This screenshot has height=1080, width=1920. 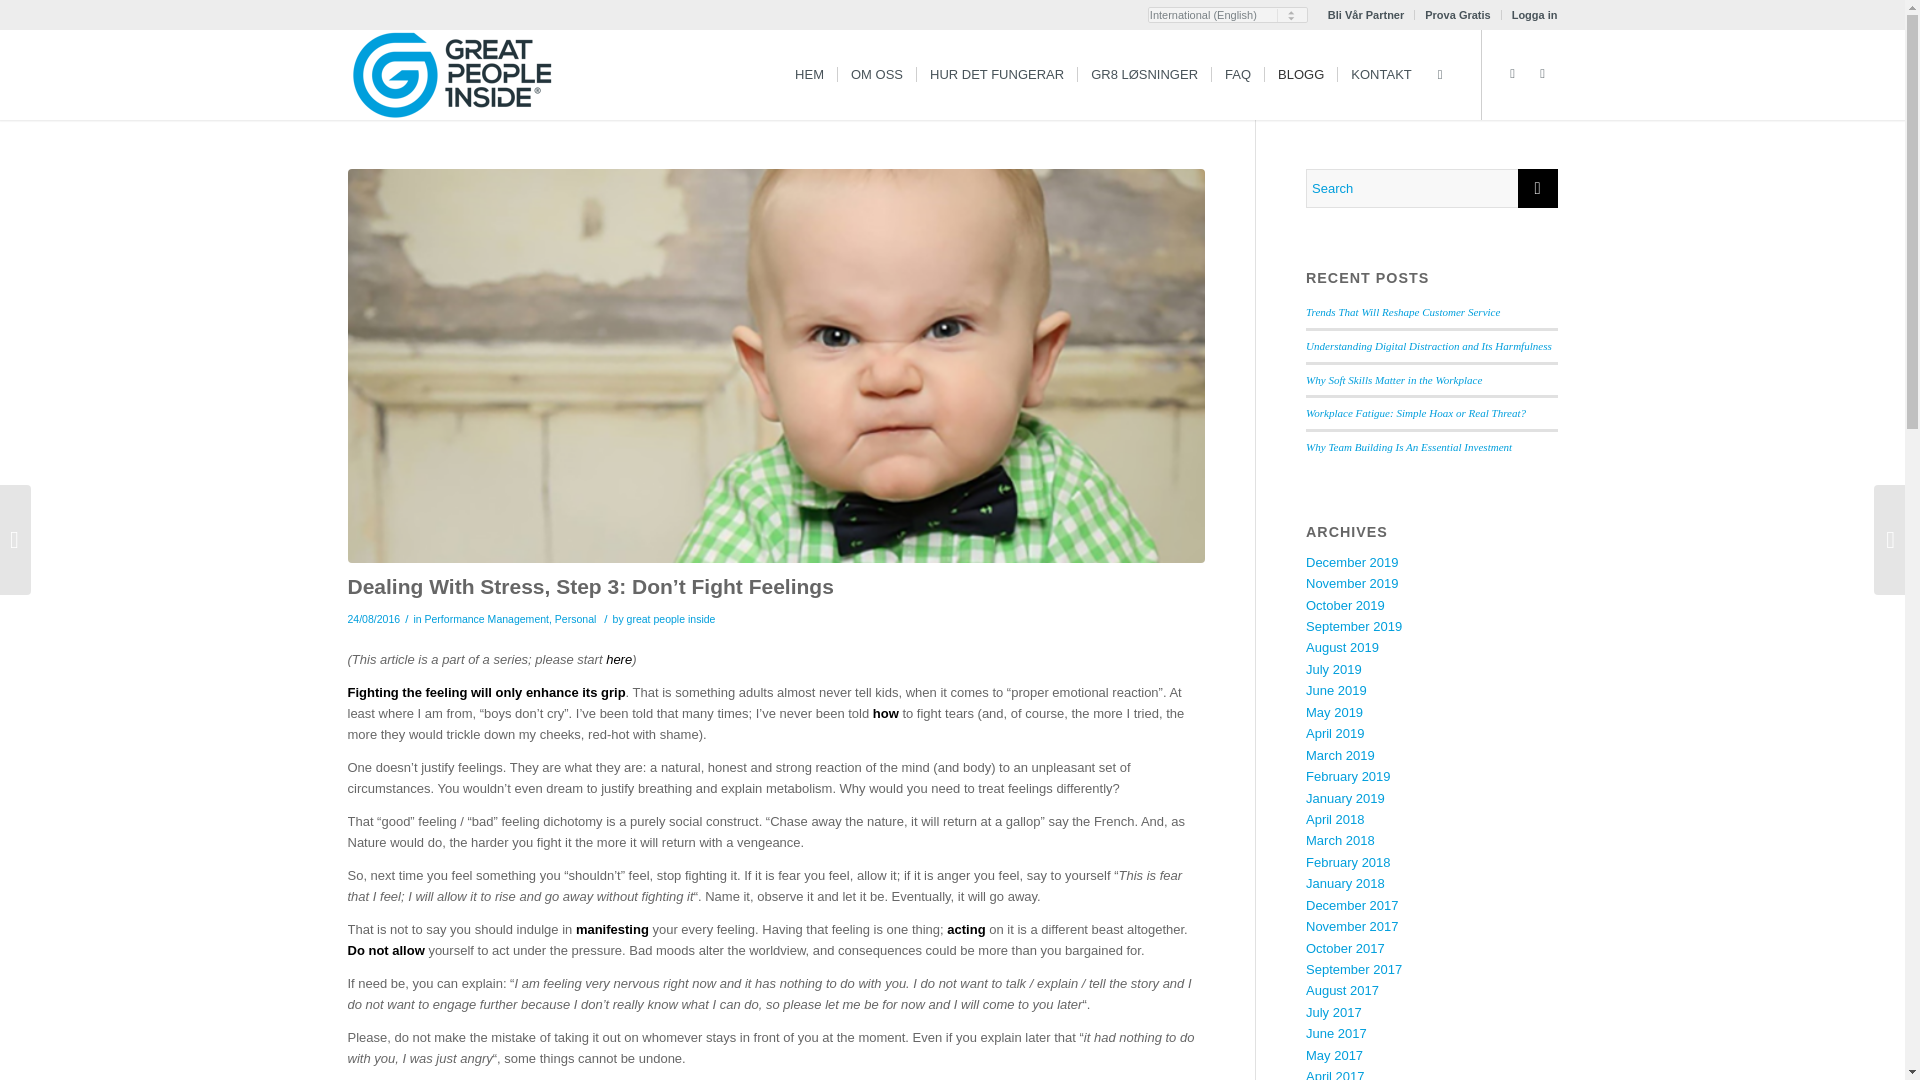 What do you see at coordinates (486, 619) in the screenshot?
I see `Performance Management` at bounding box center [486, 619].